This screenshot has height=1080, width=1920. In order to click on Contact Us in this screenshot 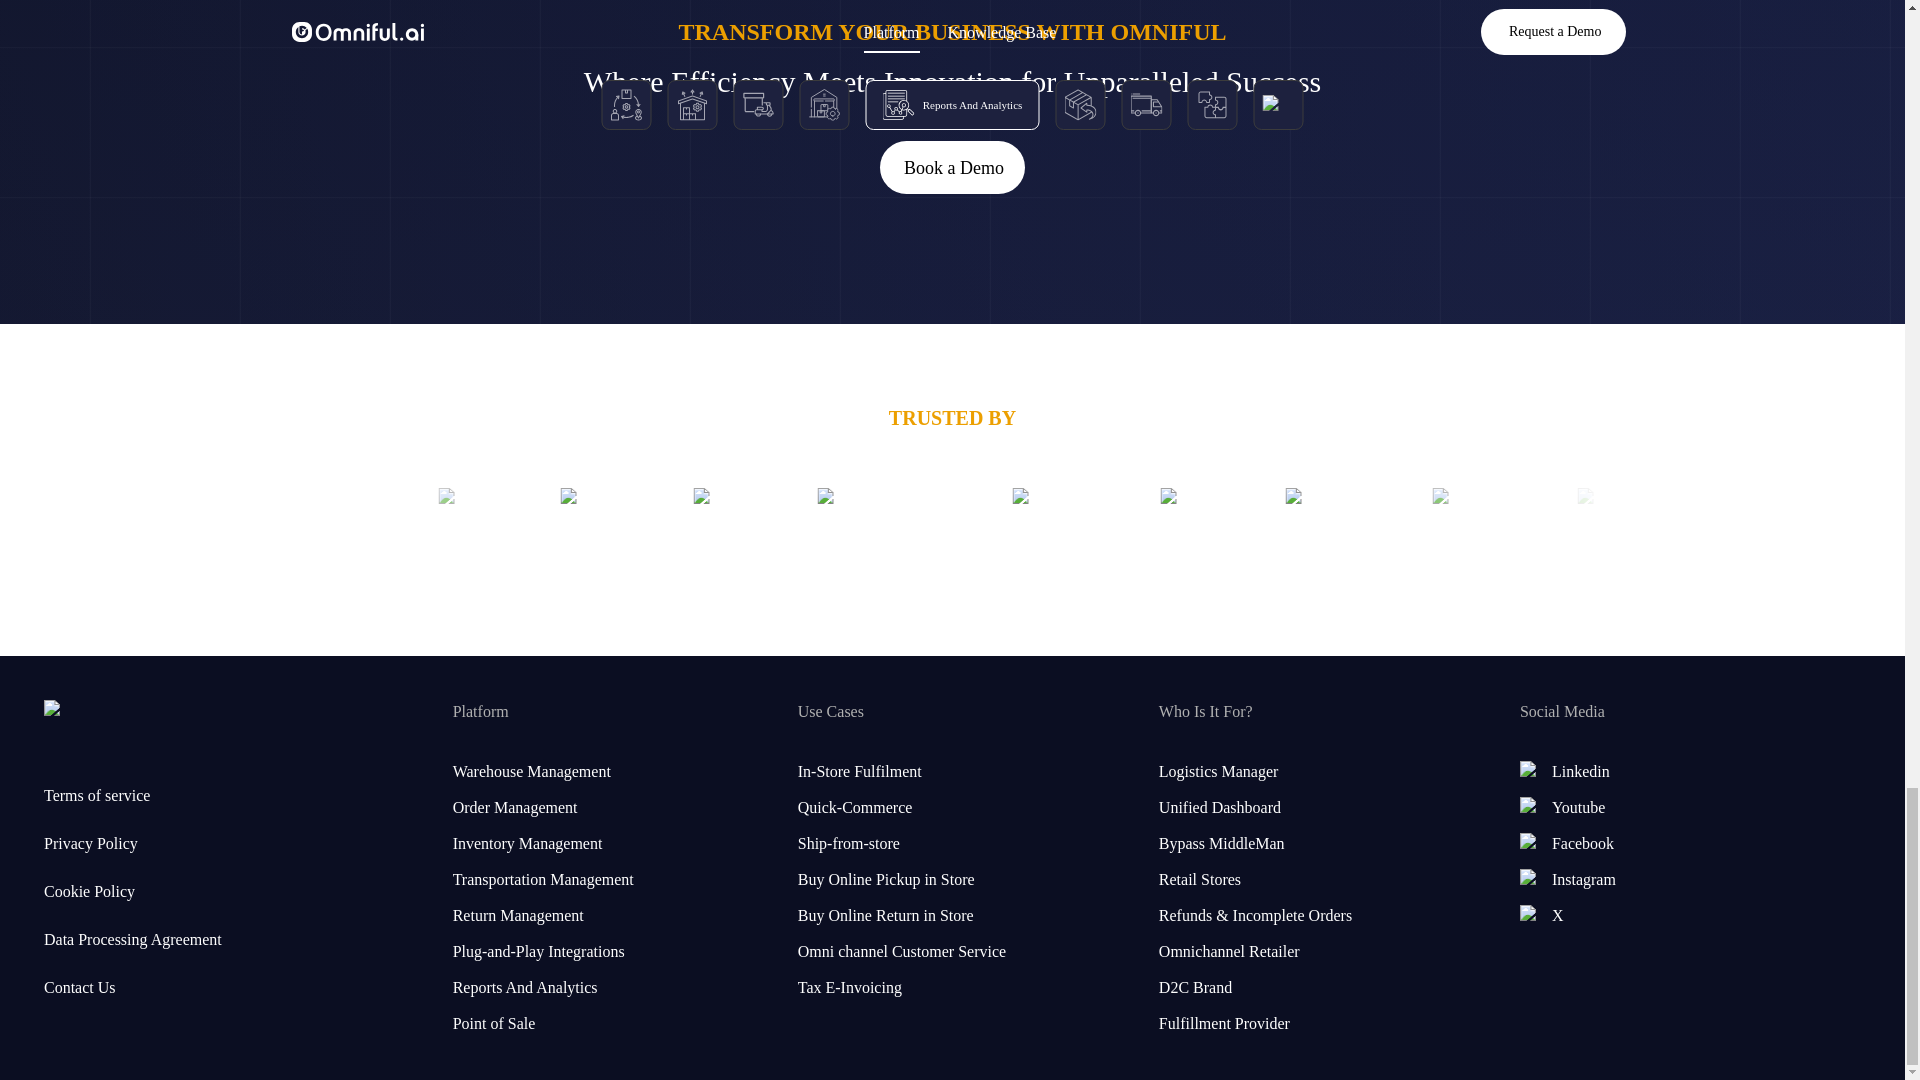, I will do `click(133, 988)`.